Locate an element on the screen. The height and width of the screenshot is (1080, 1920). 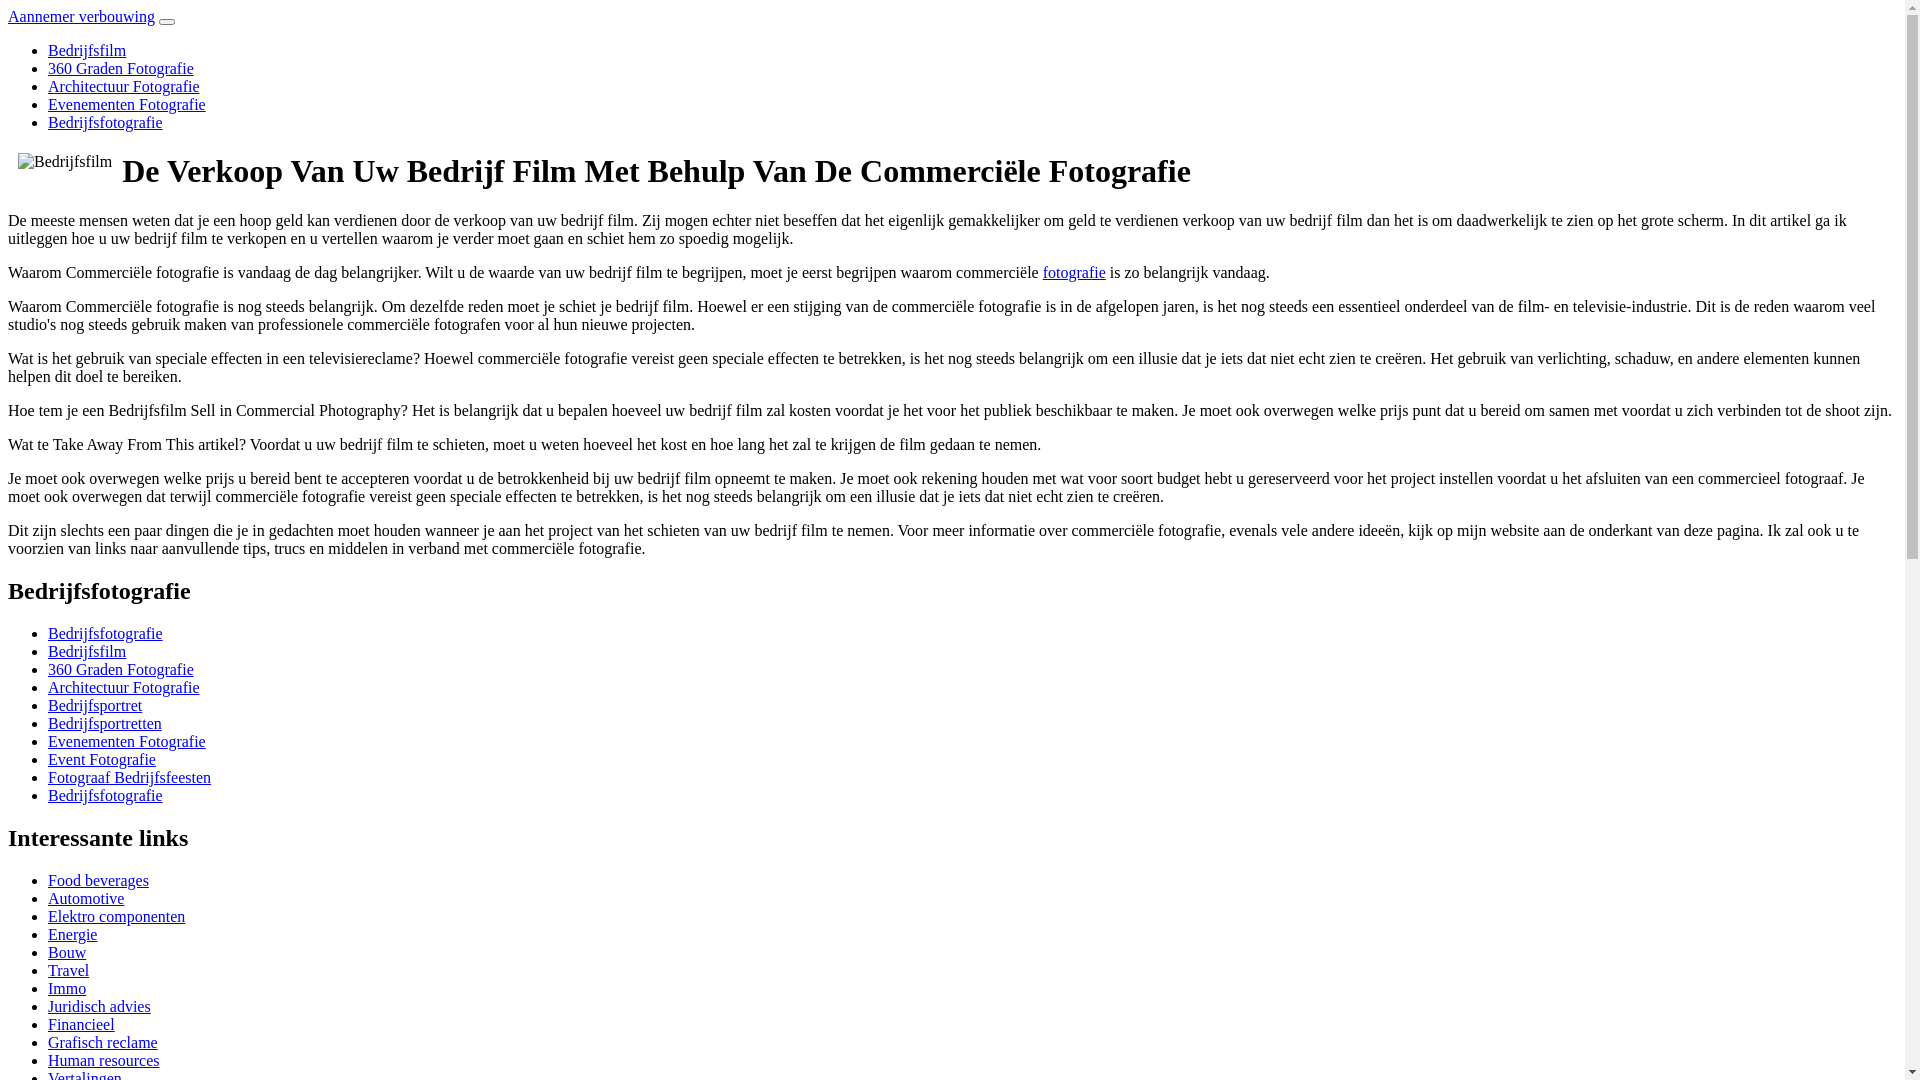
360 Graden Fotografie is located at coordinates (121, 68).